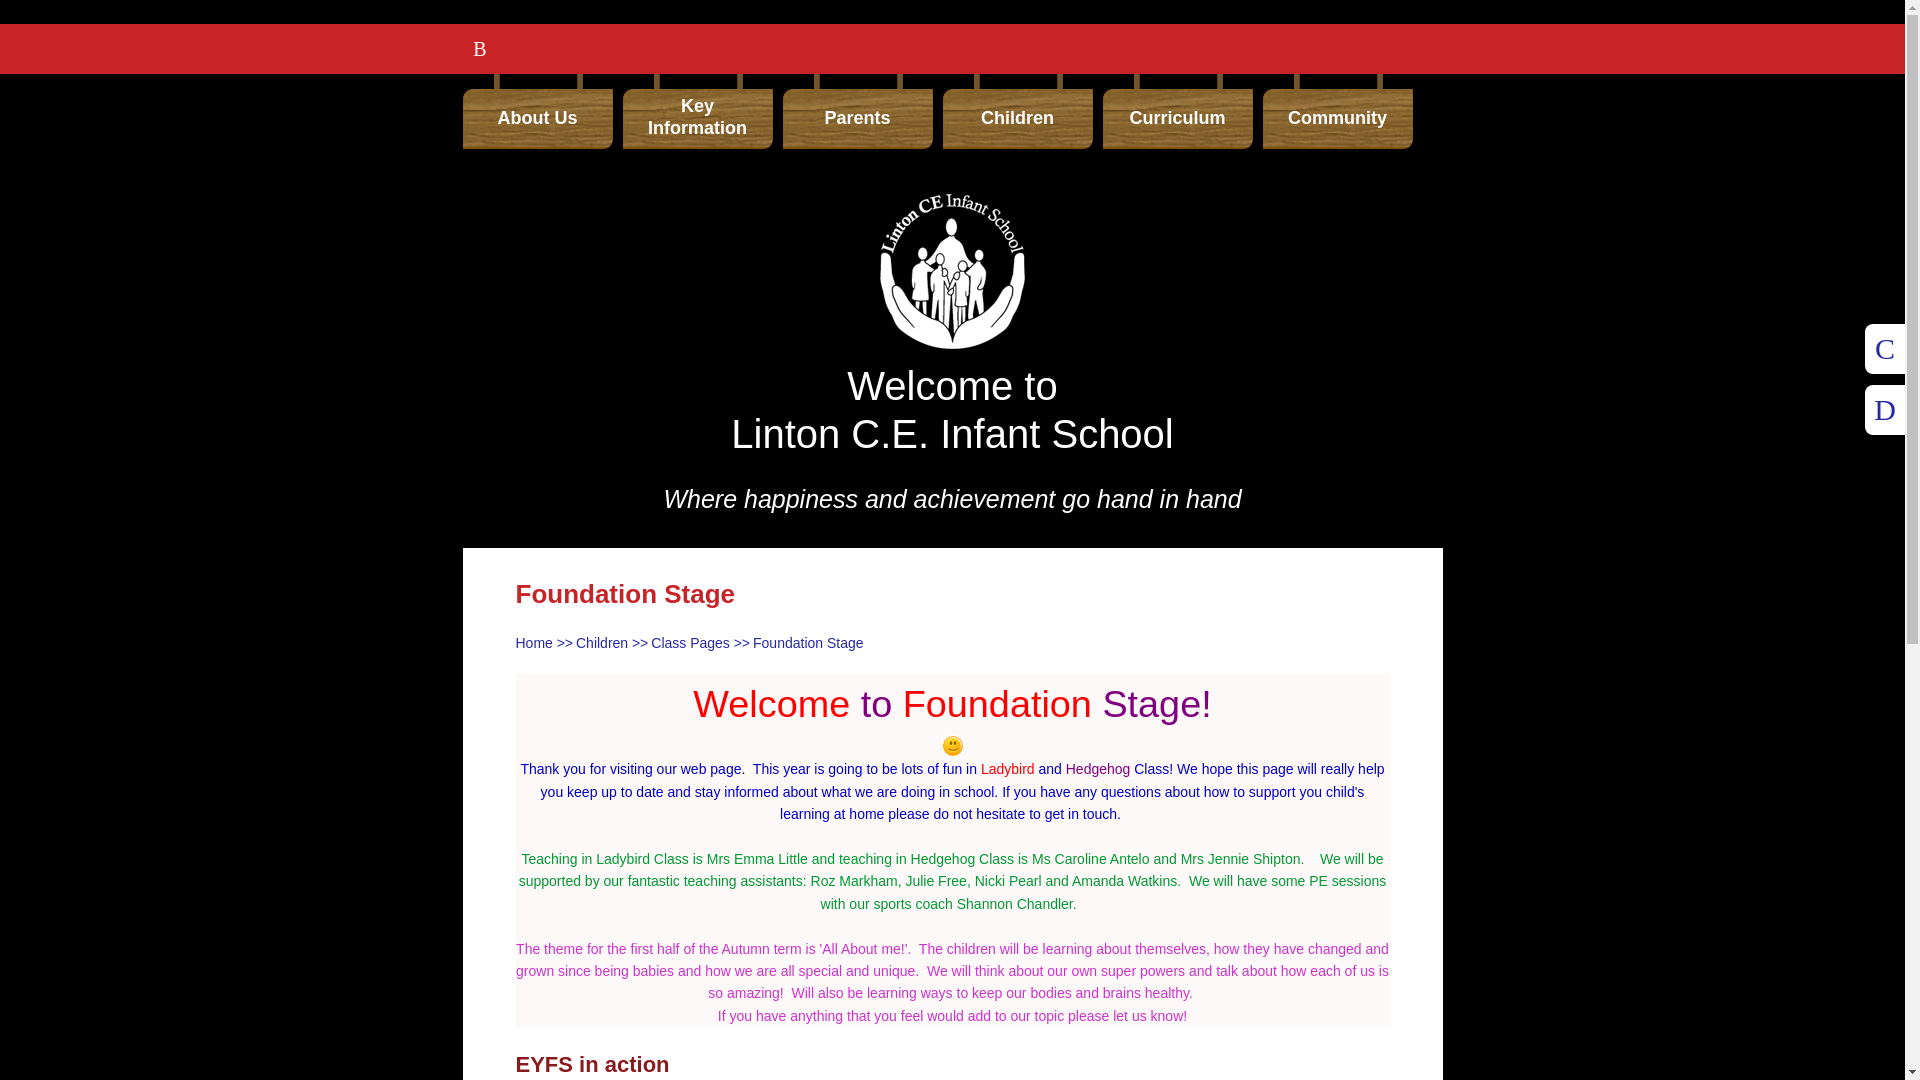  What do you see at coordinates (696, 112) in the screenshot?
I see `Key Information` at bounding box center [696, 112].